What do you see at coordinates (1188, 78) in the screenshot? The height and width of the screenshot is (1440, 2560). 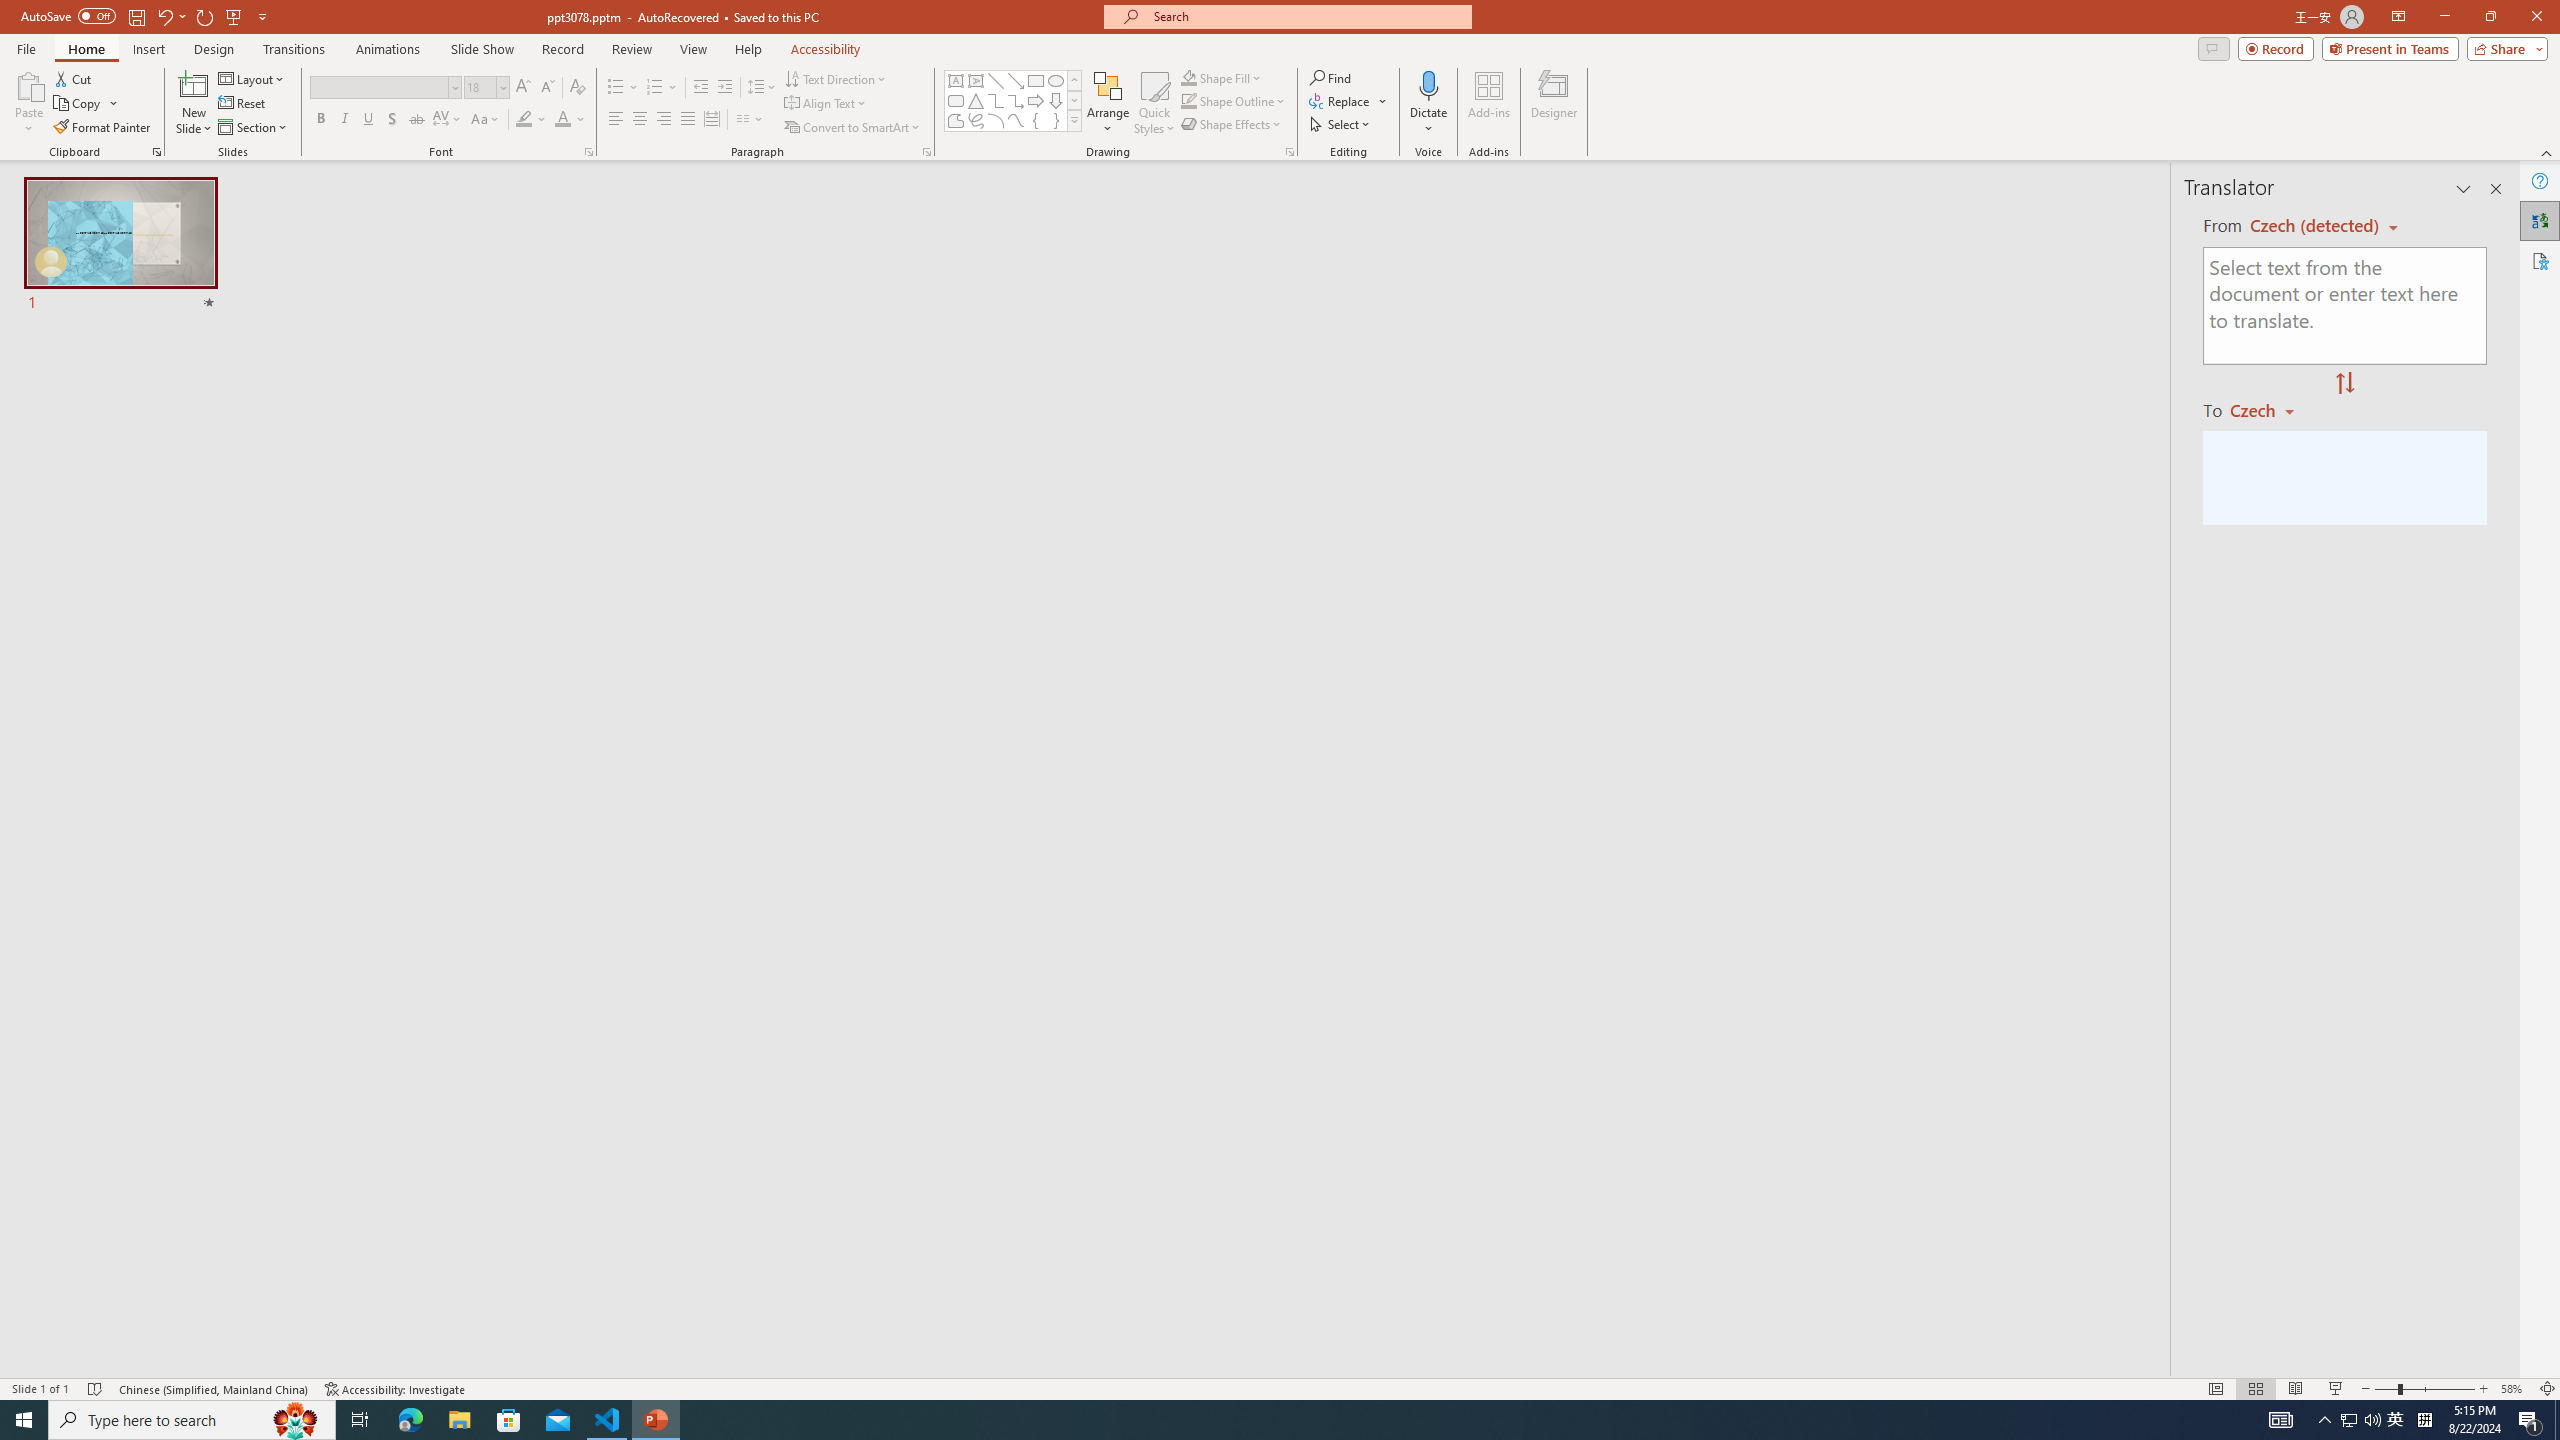 I see `Shape Fill Dark Green, Accent 2` at bounding box center [1188, 78].